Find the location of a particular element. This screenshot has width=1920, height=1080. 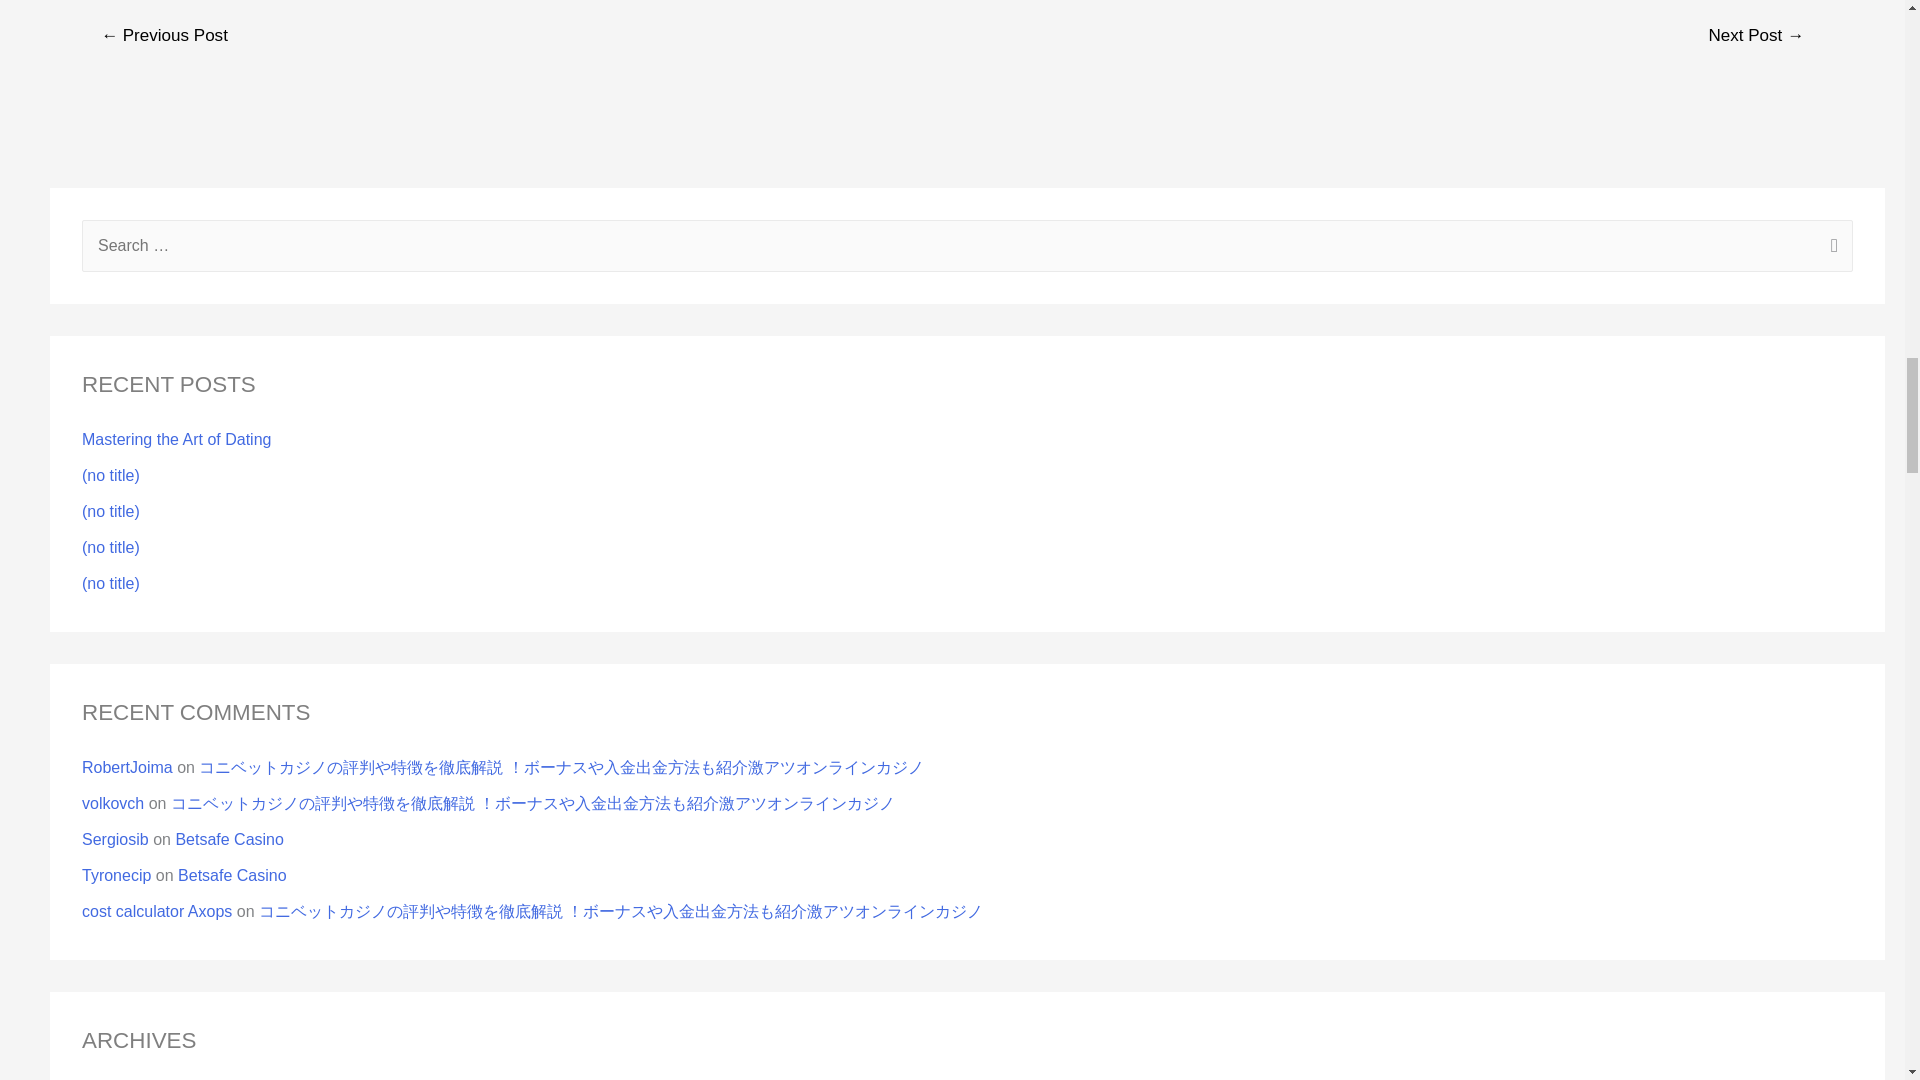

Betsafe Casino is located at coordinates (232, 876).